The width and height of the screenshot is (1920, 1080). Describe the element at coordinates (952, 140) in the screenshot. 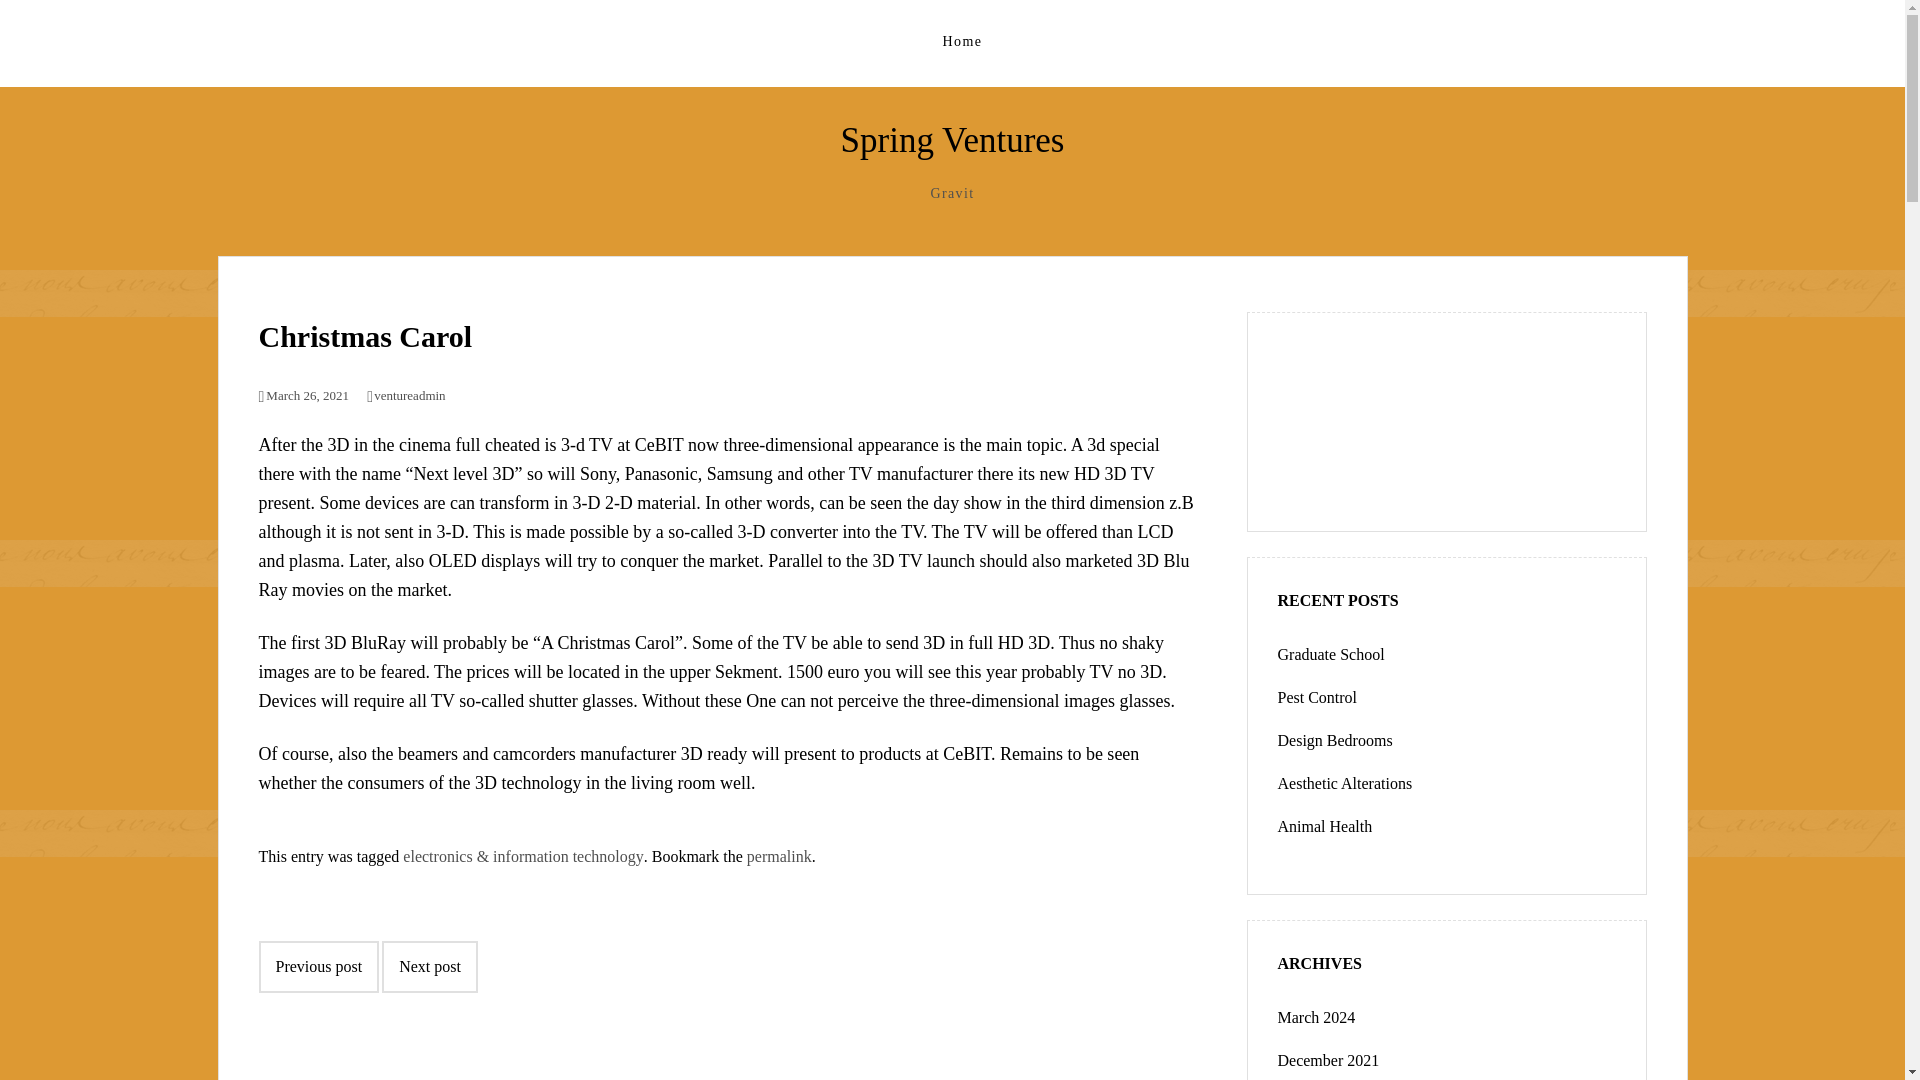

I see `Spring Ventures` at that location.